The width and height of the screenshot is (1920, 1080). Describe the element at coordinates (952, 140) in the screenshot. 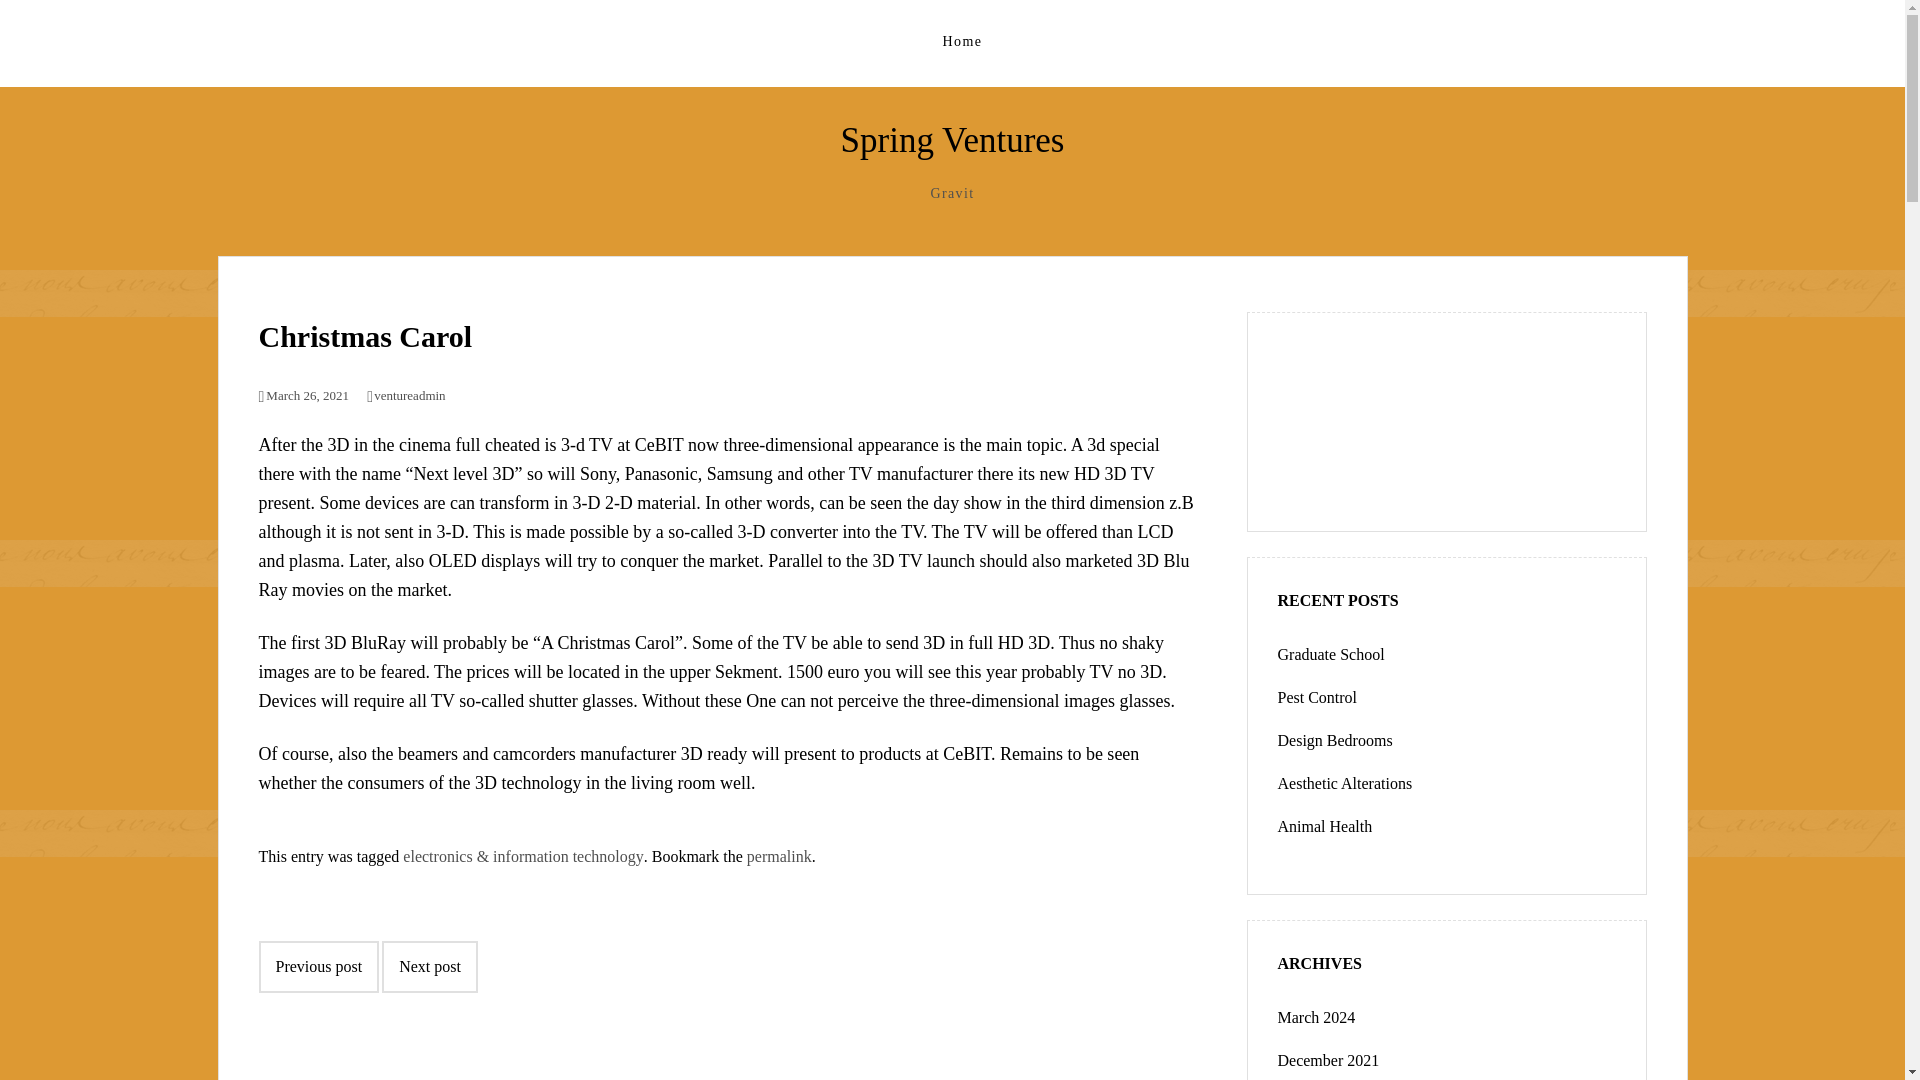

I see `Spring Ventures` at that location.